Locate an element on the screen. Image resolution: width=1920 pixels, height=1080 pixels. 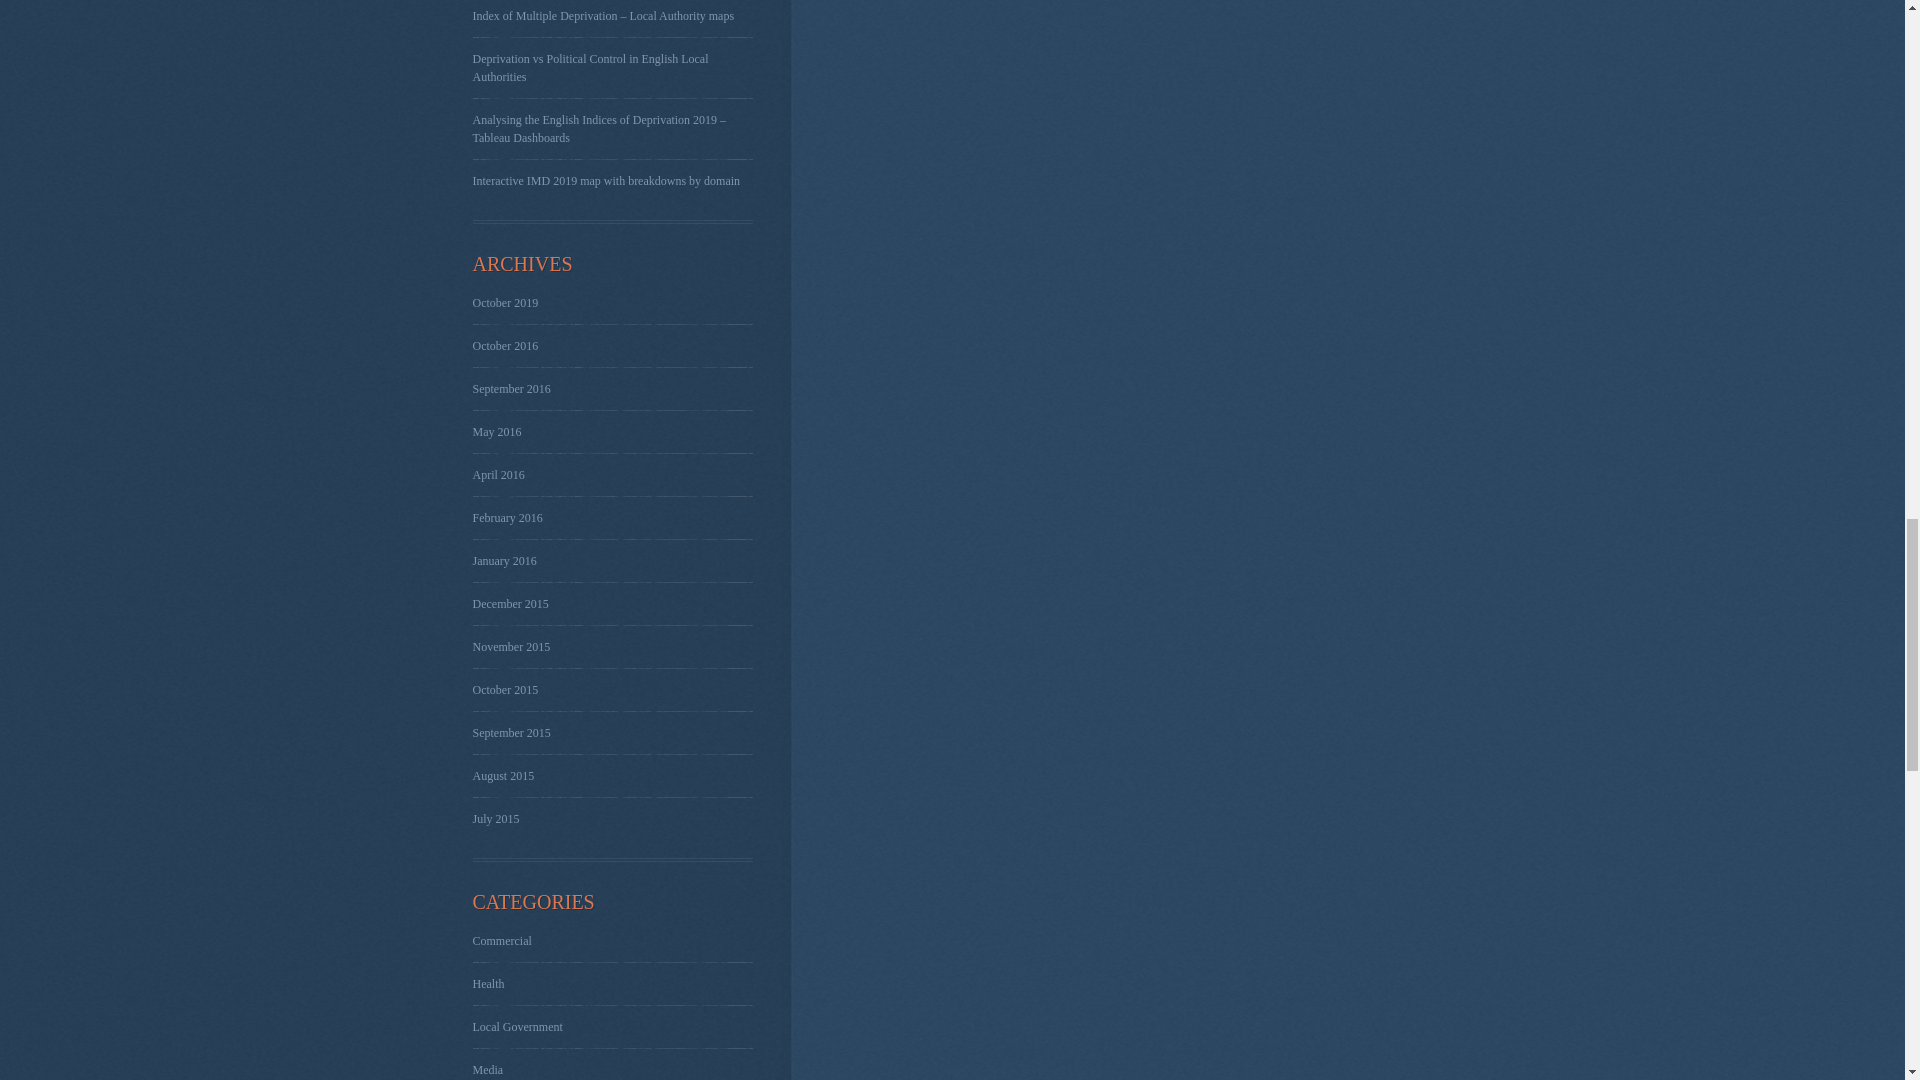
September 2015 is located at coordinates (510, 732).